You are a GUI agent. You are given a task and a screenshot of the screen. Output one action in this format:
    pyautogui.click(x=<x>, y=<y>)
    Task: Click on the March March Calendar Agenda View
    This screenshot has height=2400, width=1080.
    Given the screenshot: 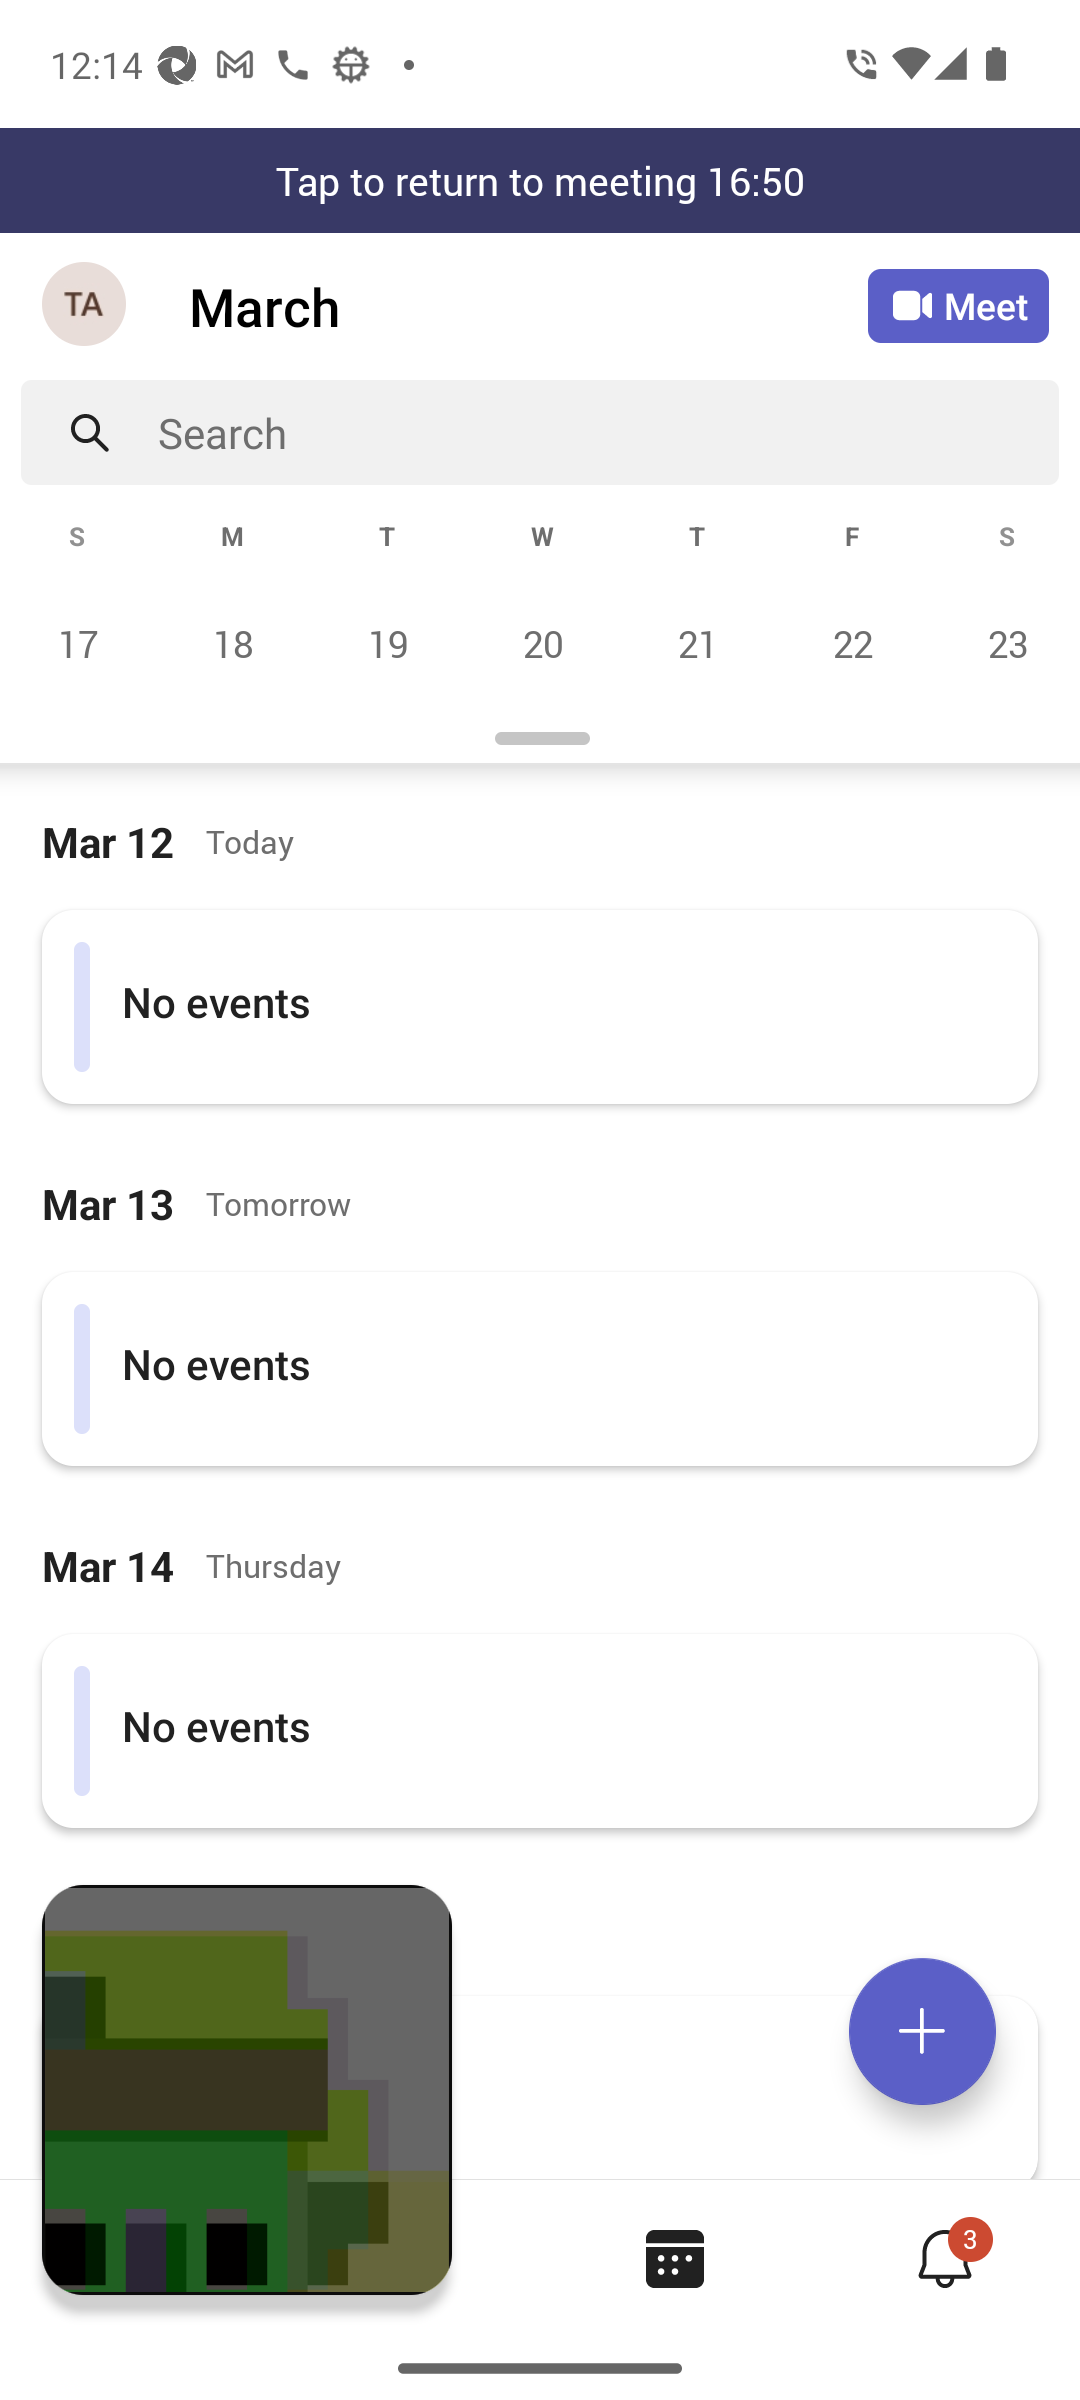 What is the action you would take?
    pyautogui.click(x=528, y=306)
    